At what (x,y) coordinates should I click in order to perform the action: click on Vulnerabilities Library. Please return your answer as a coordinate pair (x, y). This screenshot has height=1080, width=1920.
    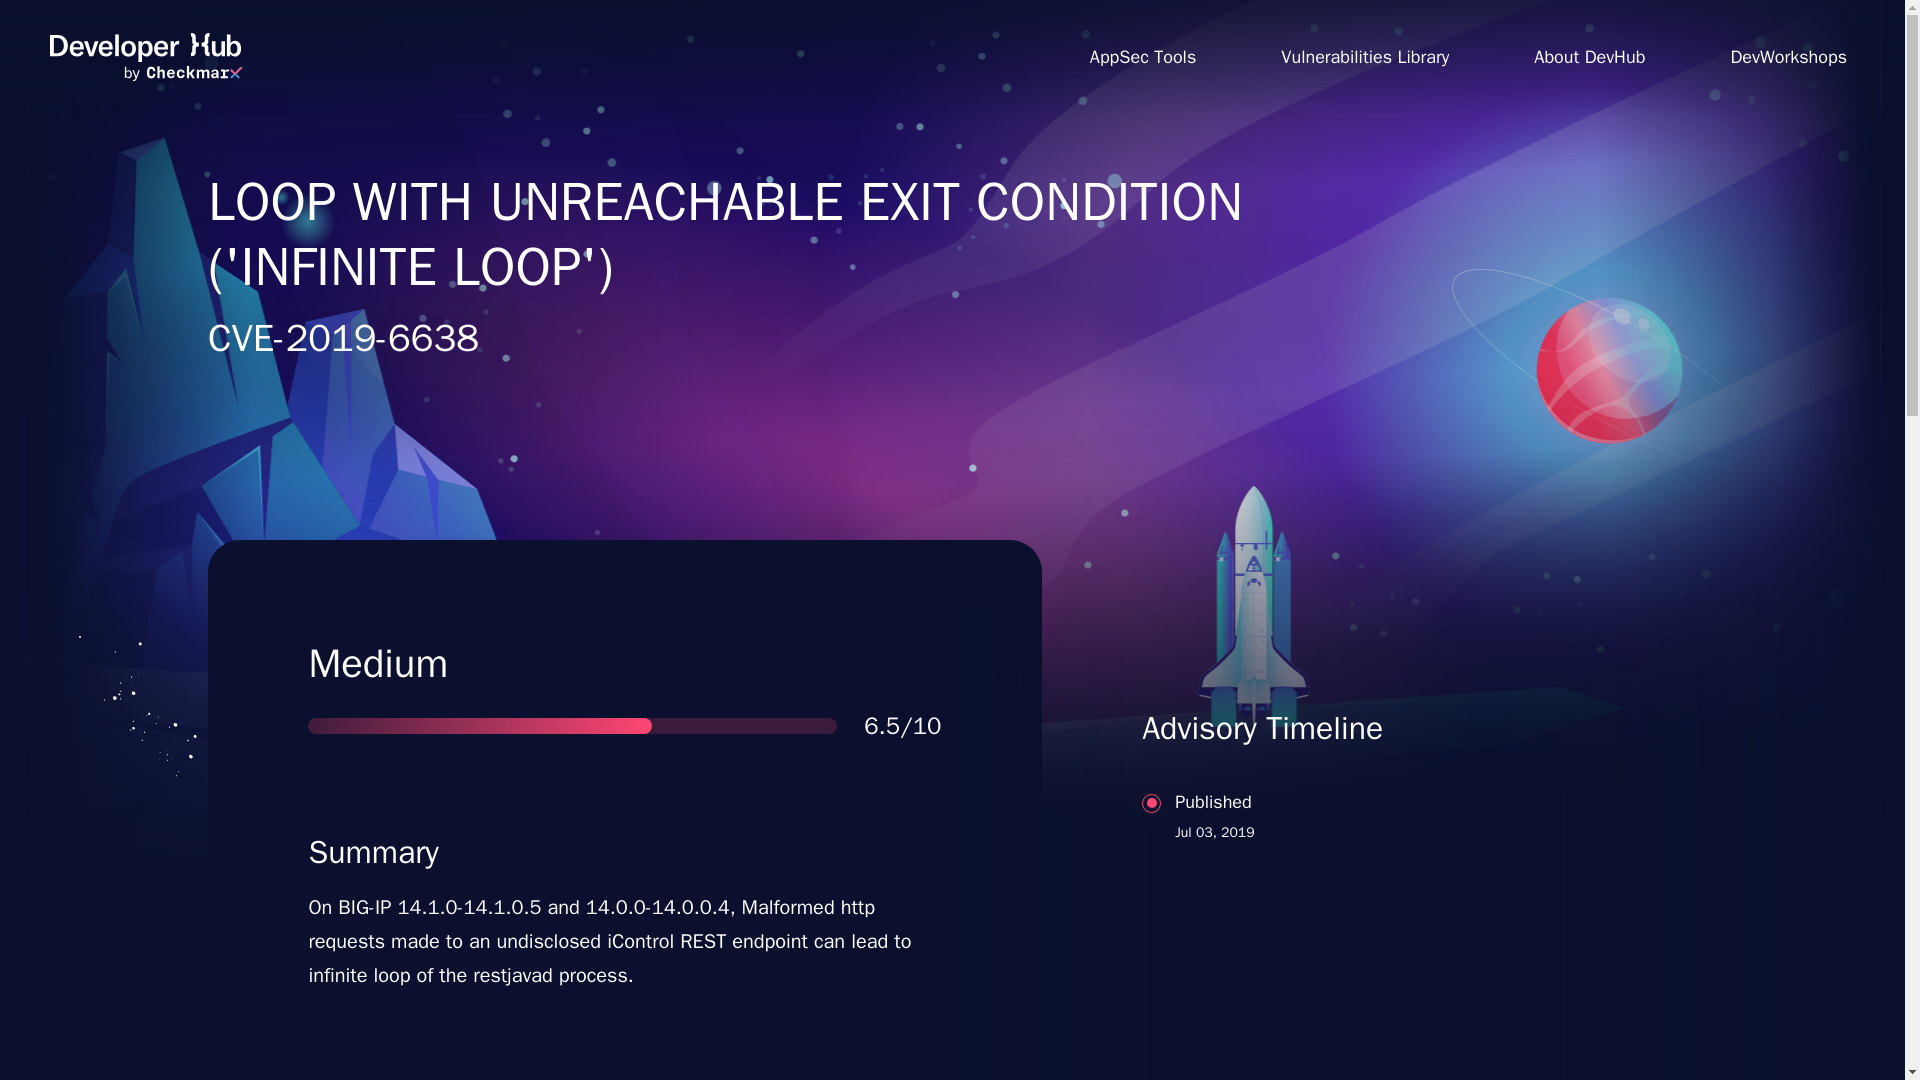
    Looking at the image, I should click on (1364, 56).